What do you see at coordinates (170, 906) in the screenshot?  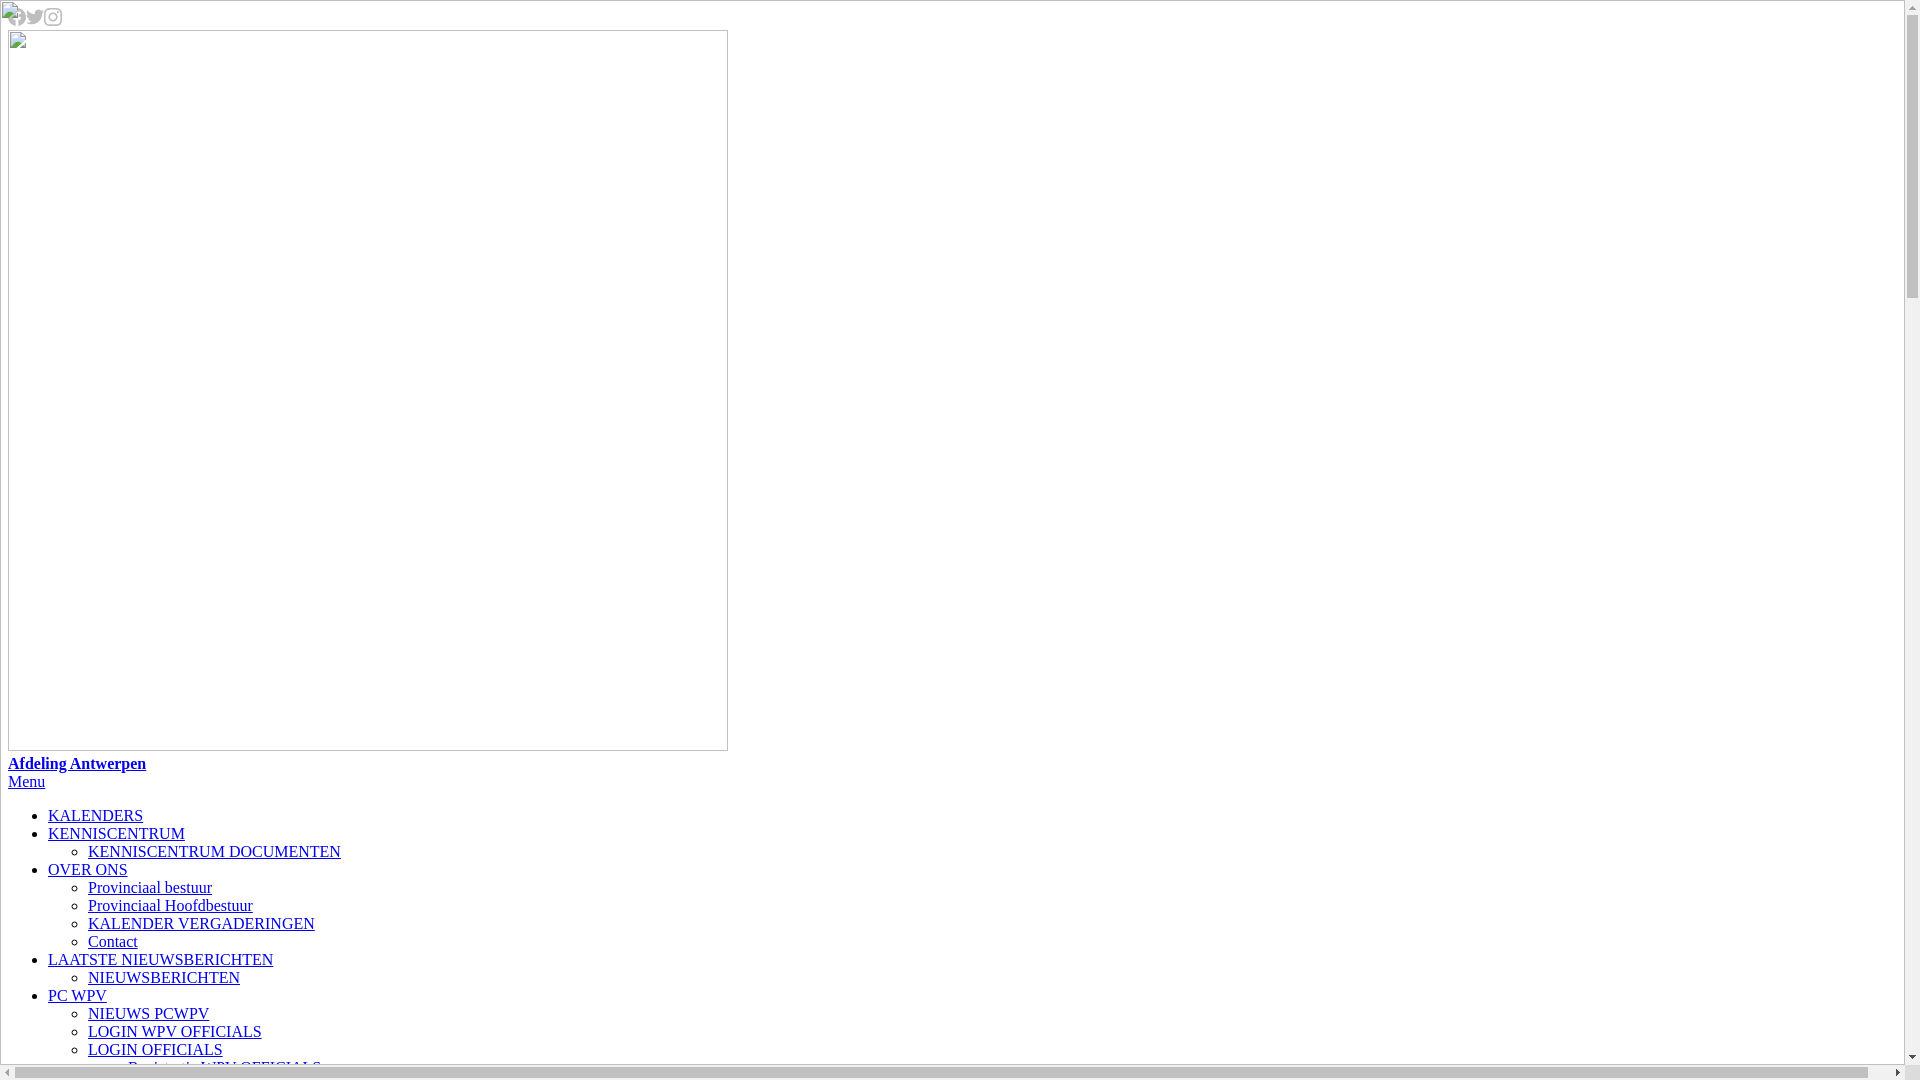 I see `Provinciaal Hoofdbestuur` at bounding box center [170, 906].